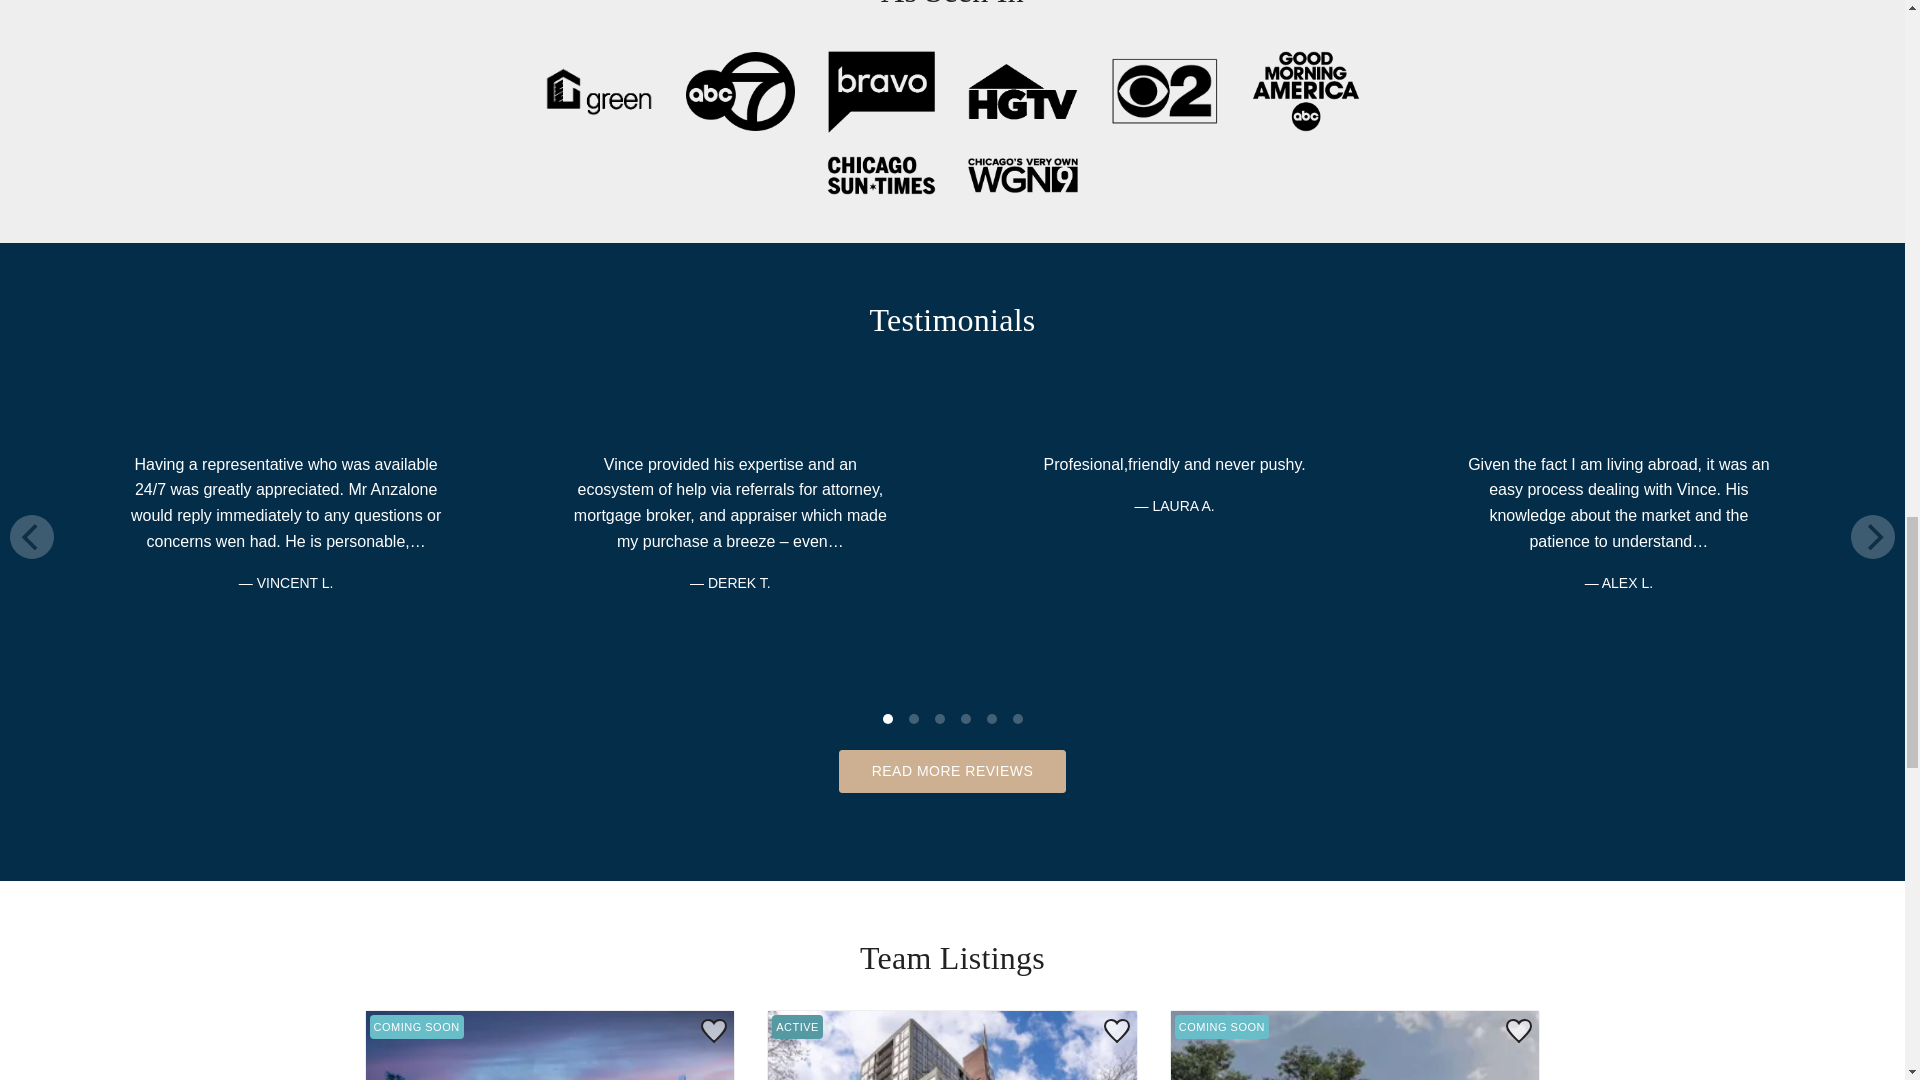  What do you see at coordinates (286, 674) in the screenshot?
I see `top quotation mark` at bounding box center [286, 674].